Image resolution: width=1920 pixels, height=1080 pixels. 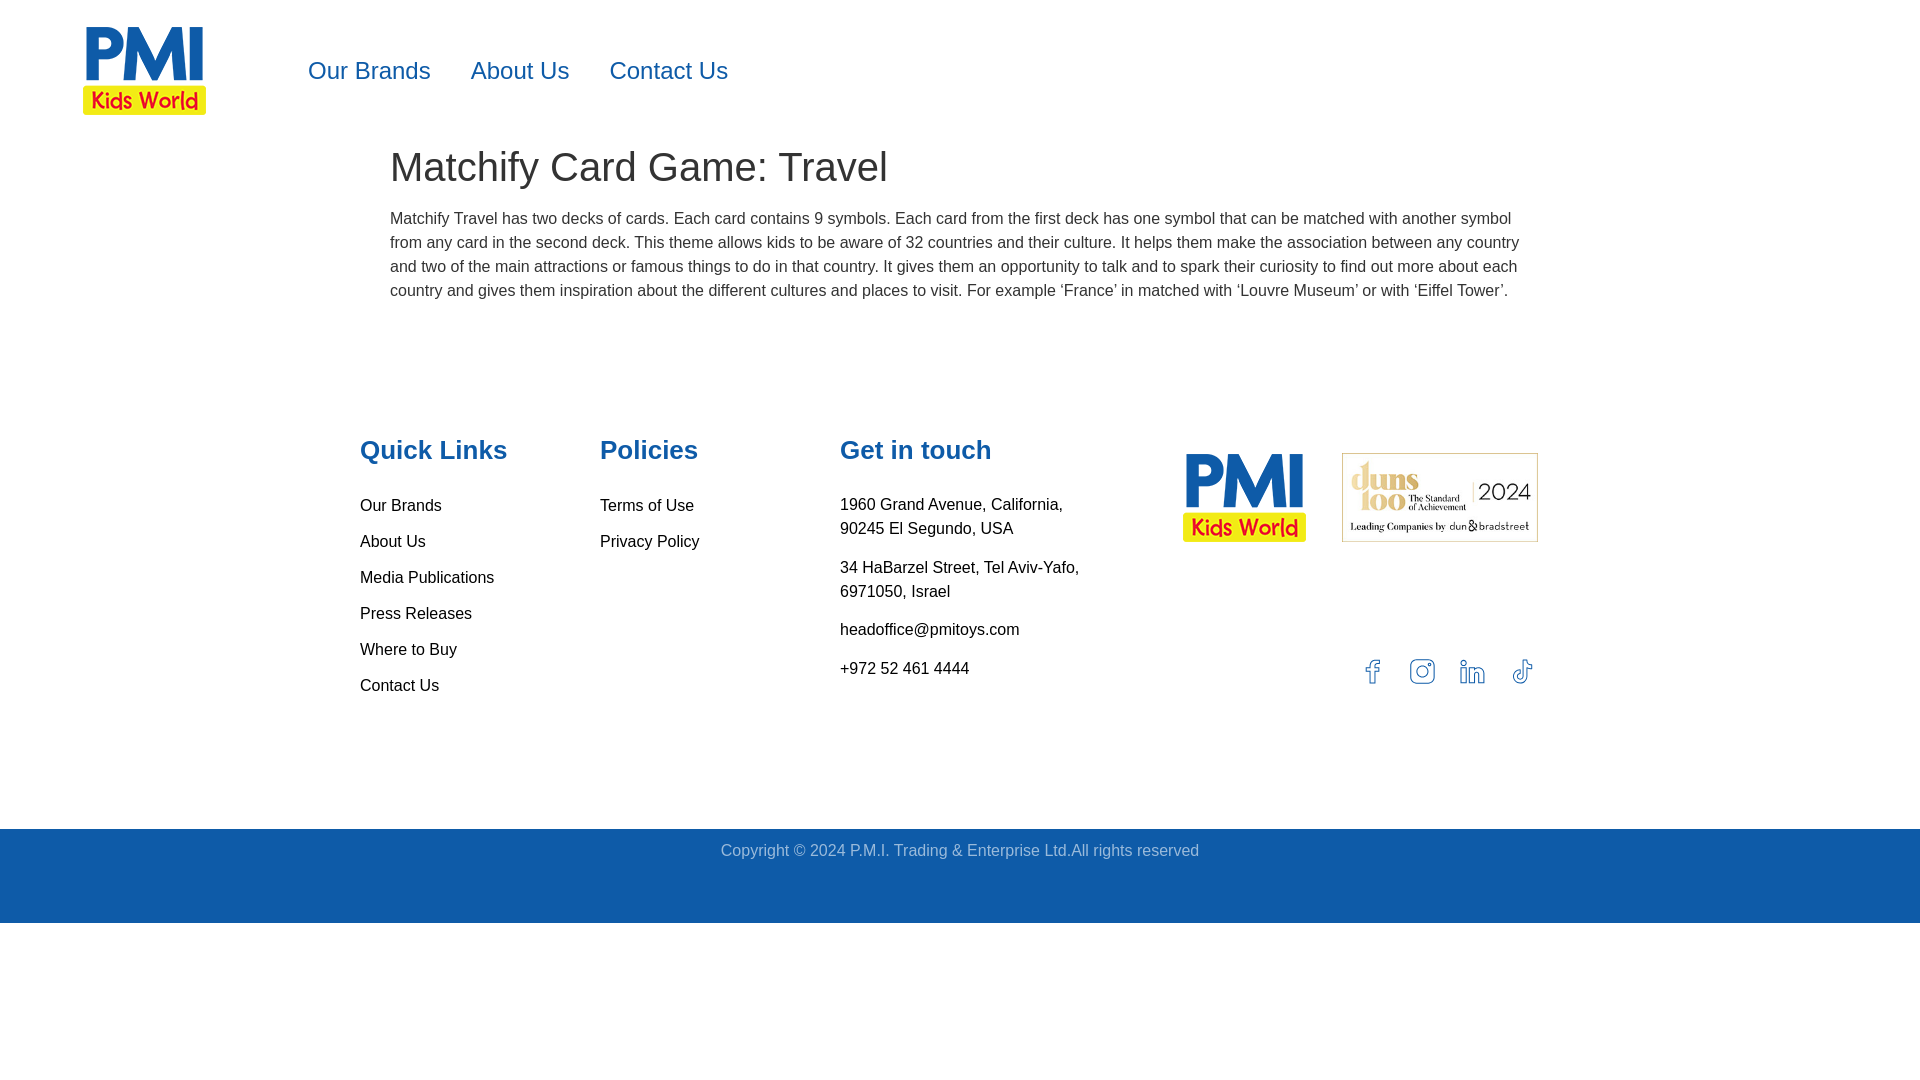 I want to click on Terms of Use, so click(x=720, y=506).